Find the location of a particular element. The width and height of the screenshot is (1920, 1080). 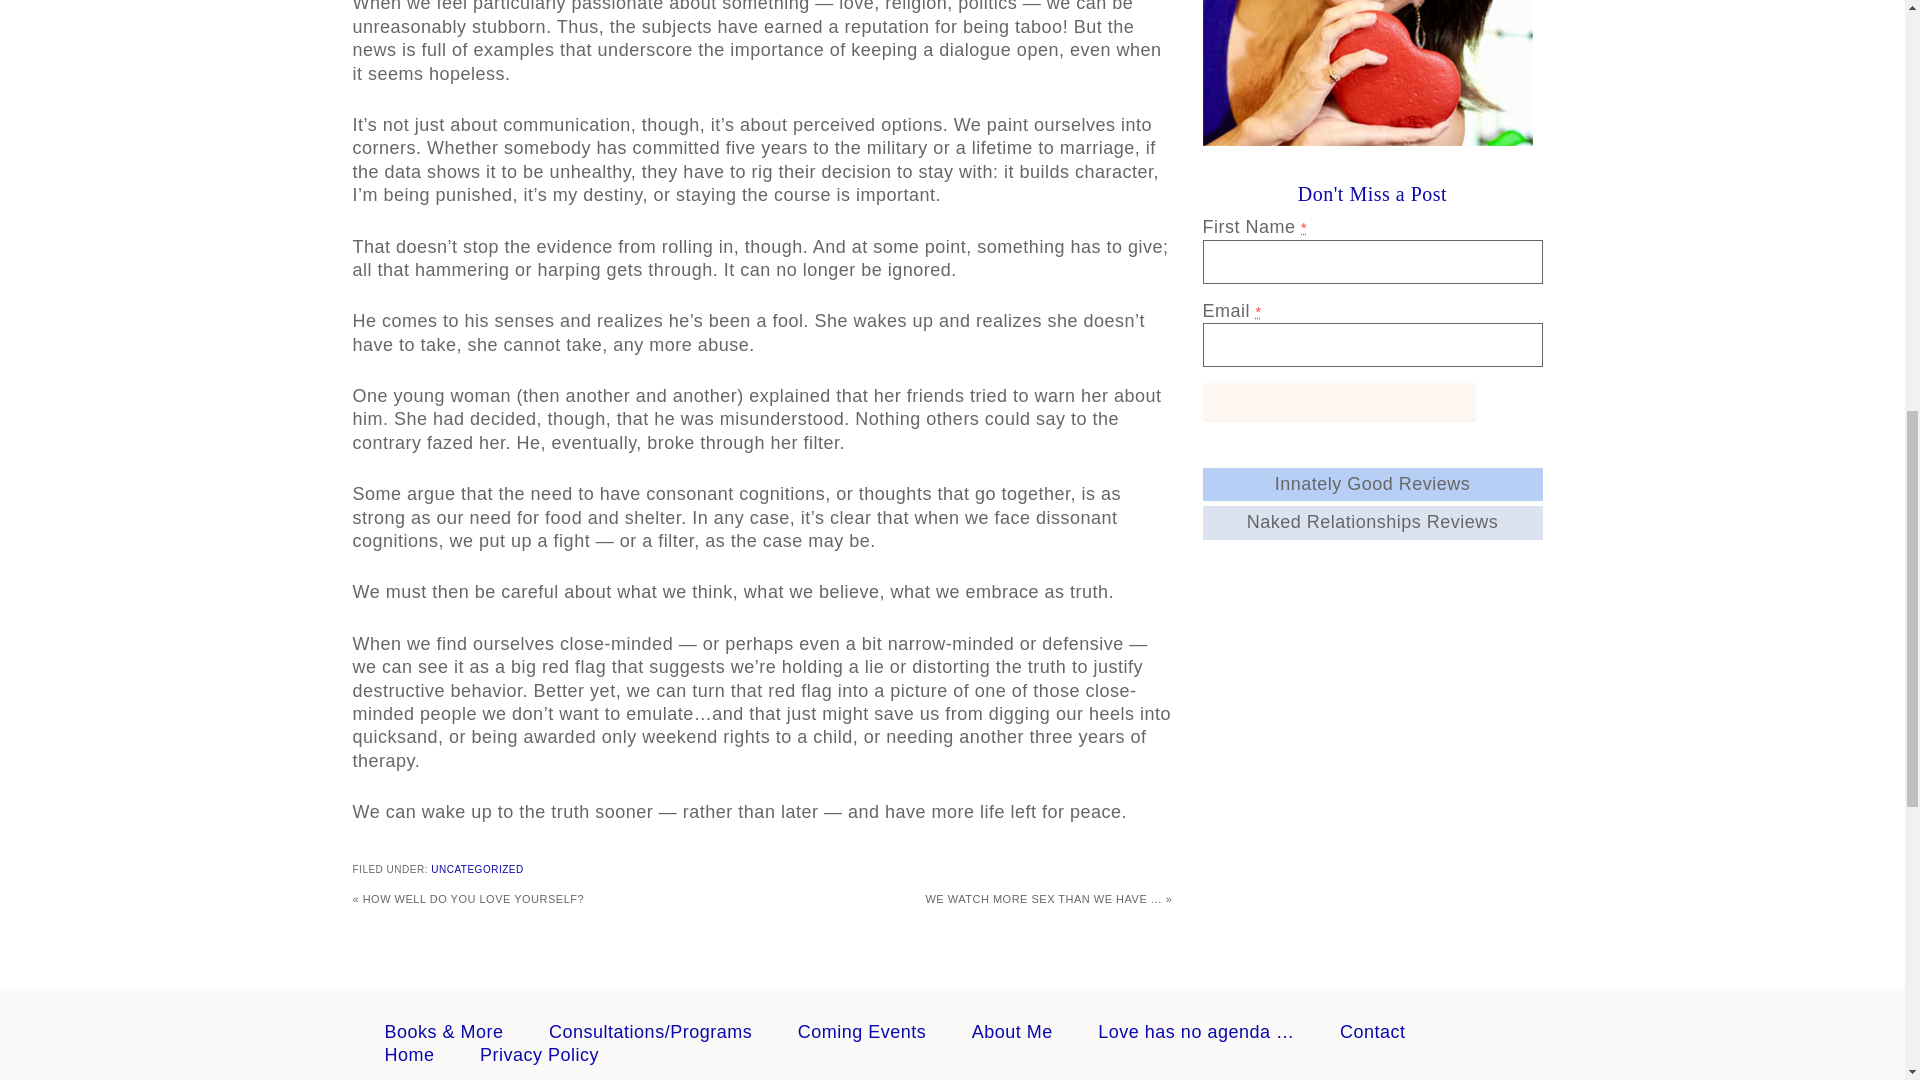

Coming Events is located at coordinates (862, 1032).